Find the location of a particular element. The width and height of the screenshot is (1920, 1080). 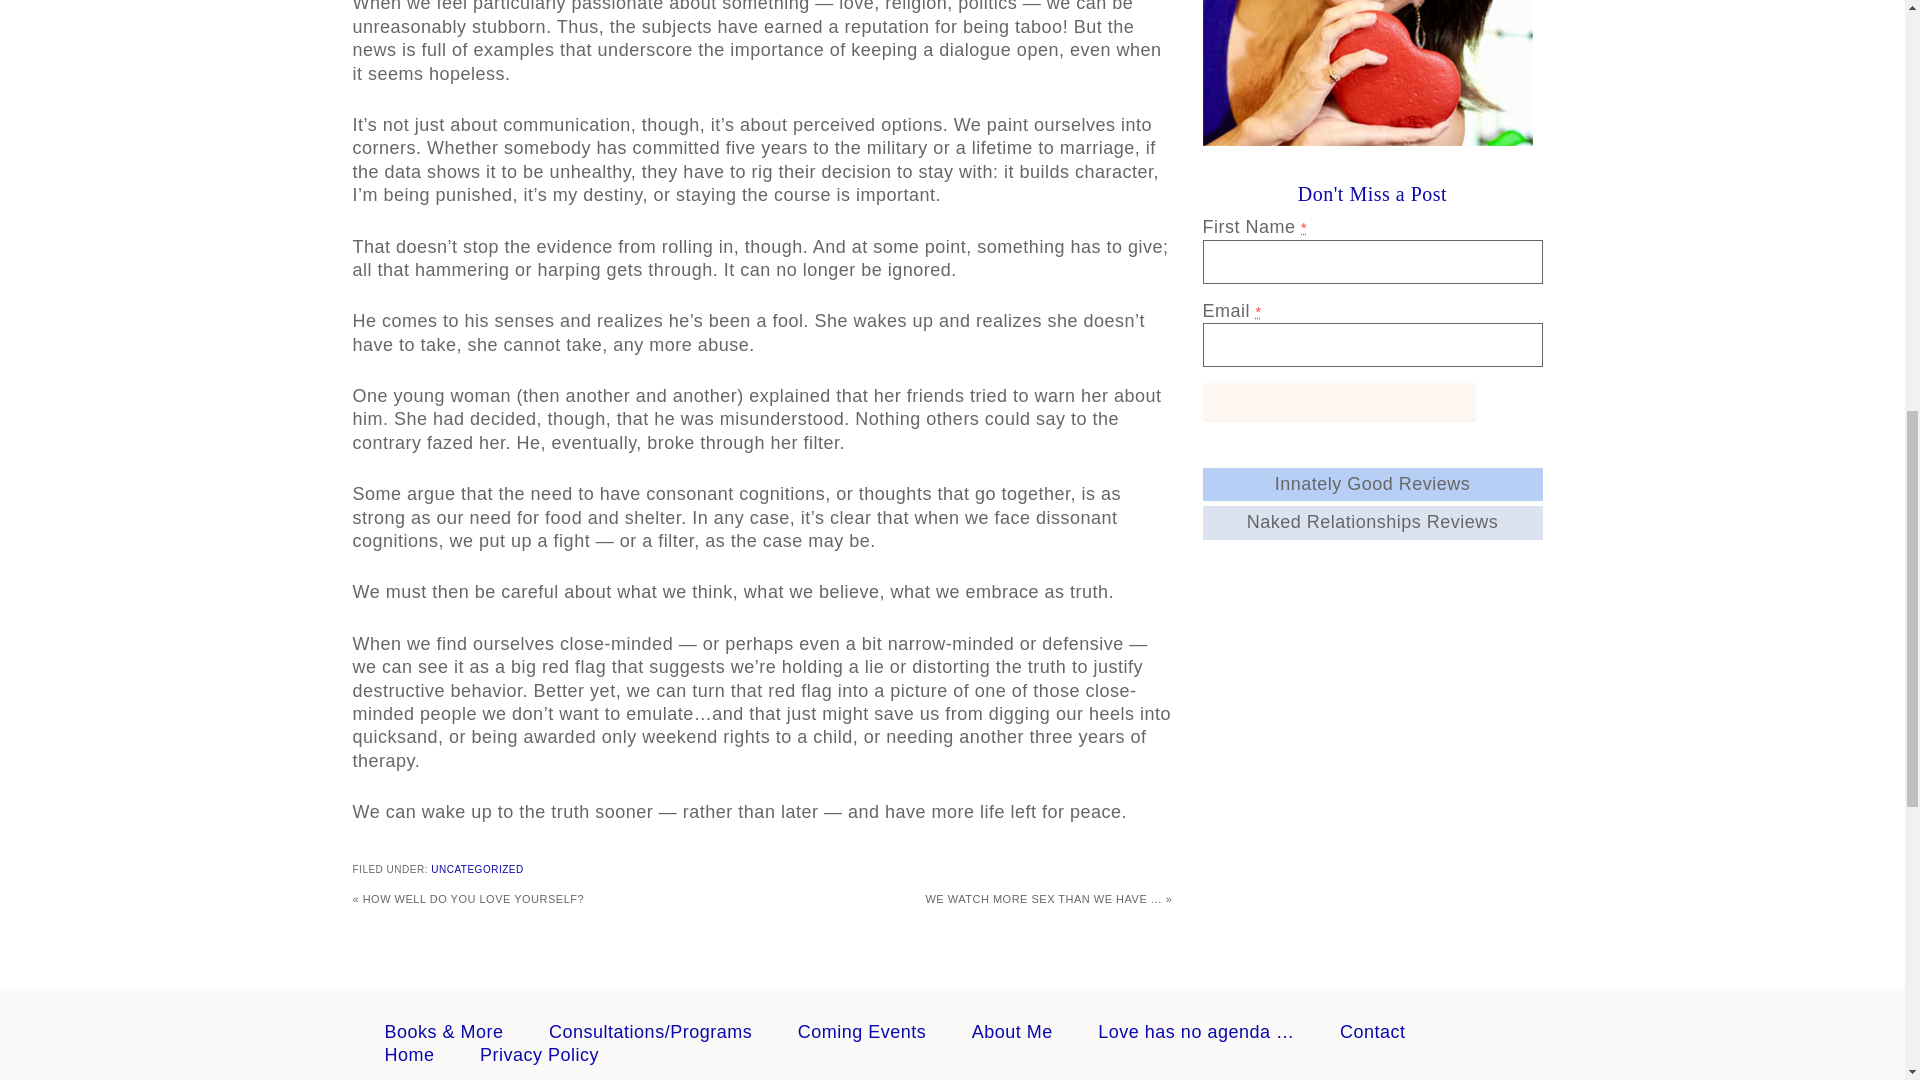

Coming Events is located at coordinates (862, 1032).